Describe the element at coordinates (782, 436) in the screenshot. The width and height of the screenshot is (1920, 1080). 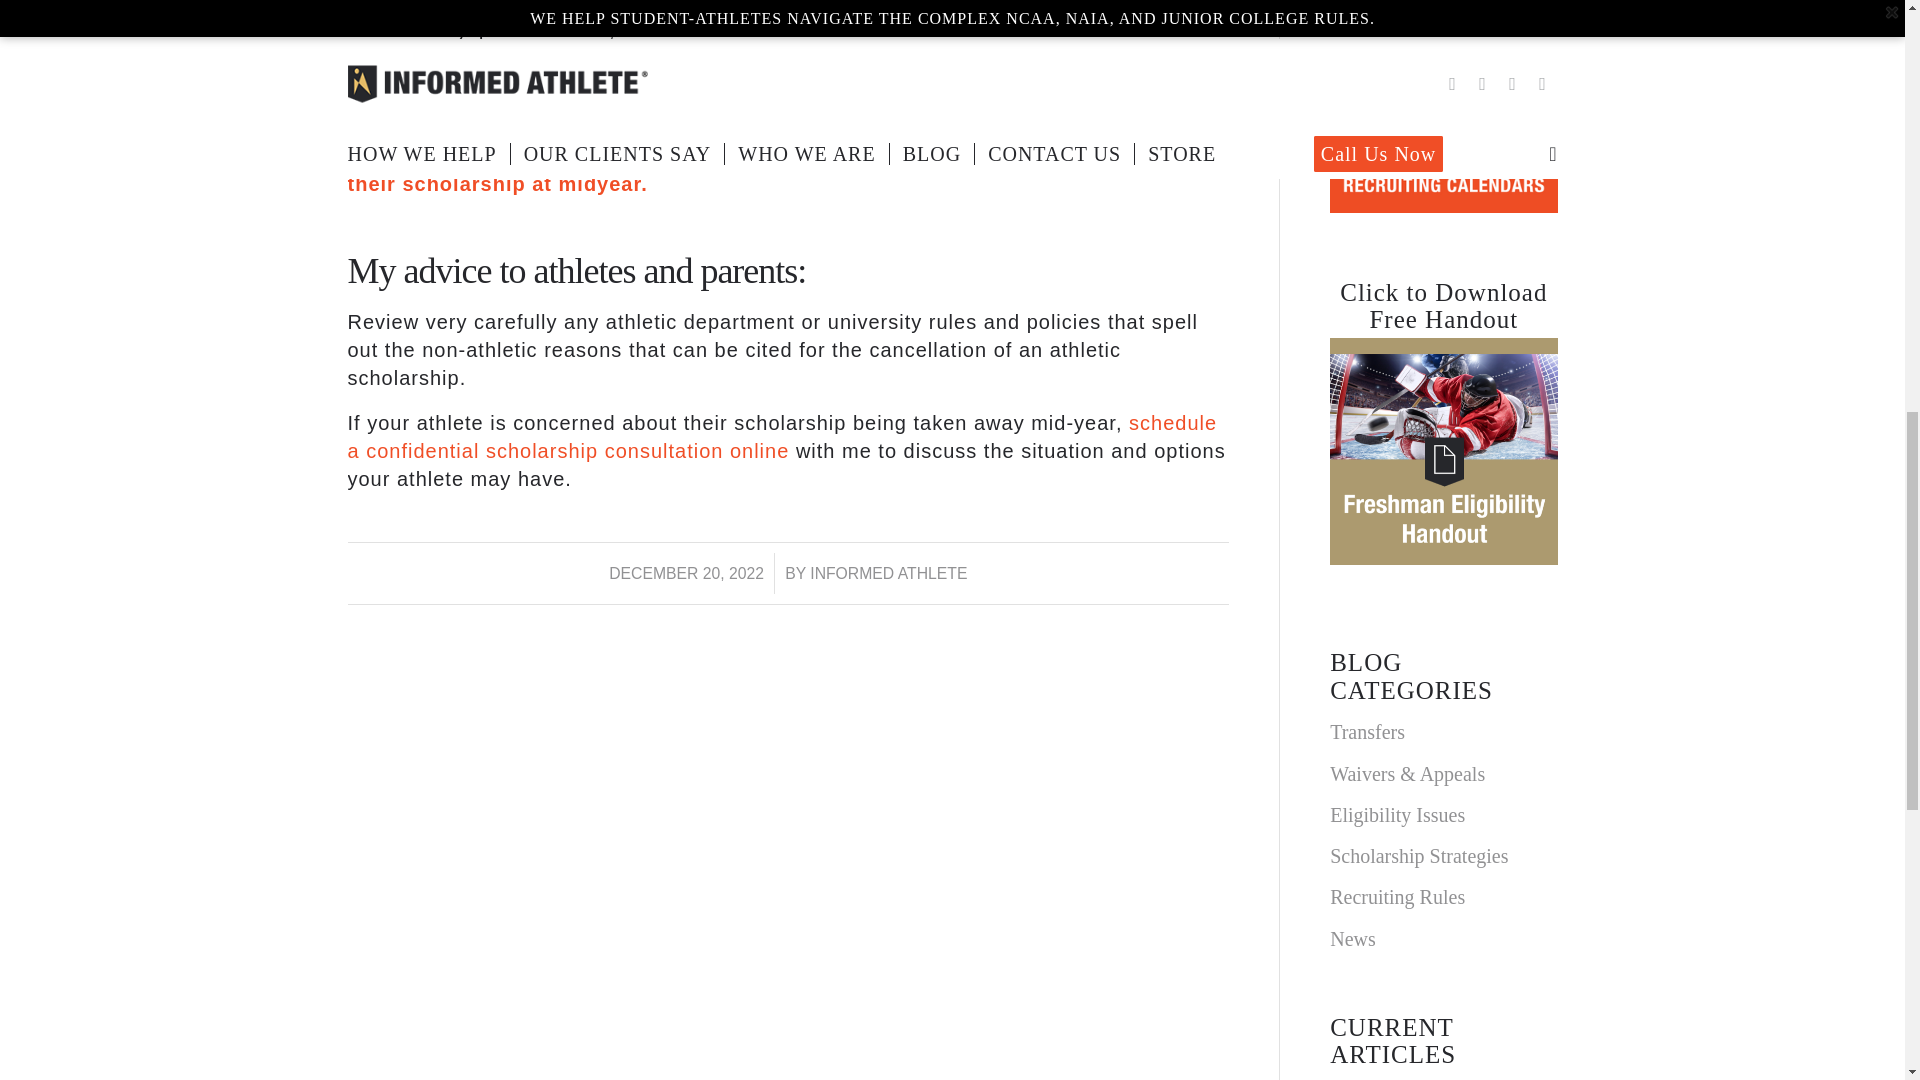
I see `schedule a confidential scholarship consultation online ` at that location.